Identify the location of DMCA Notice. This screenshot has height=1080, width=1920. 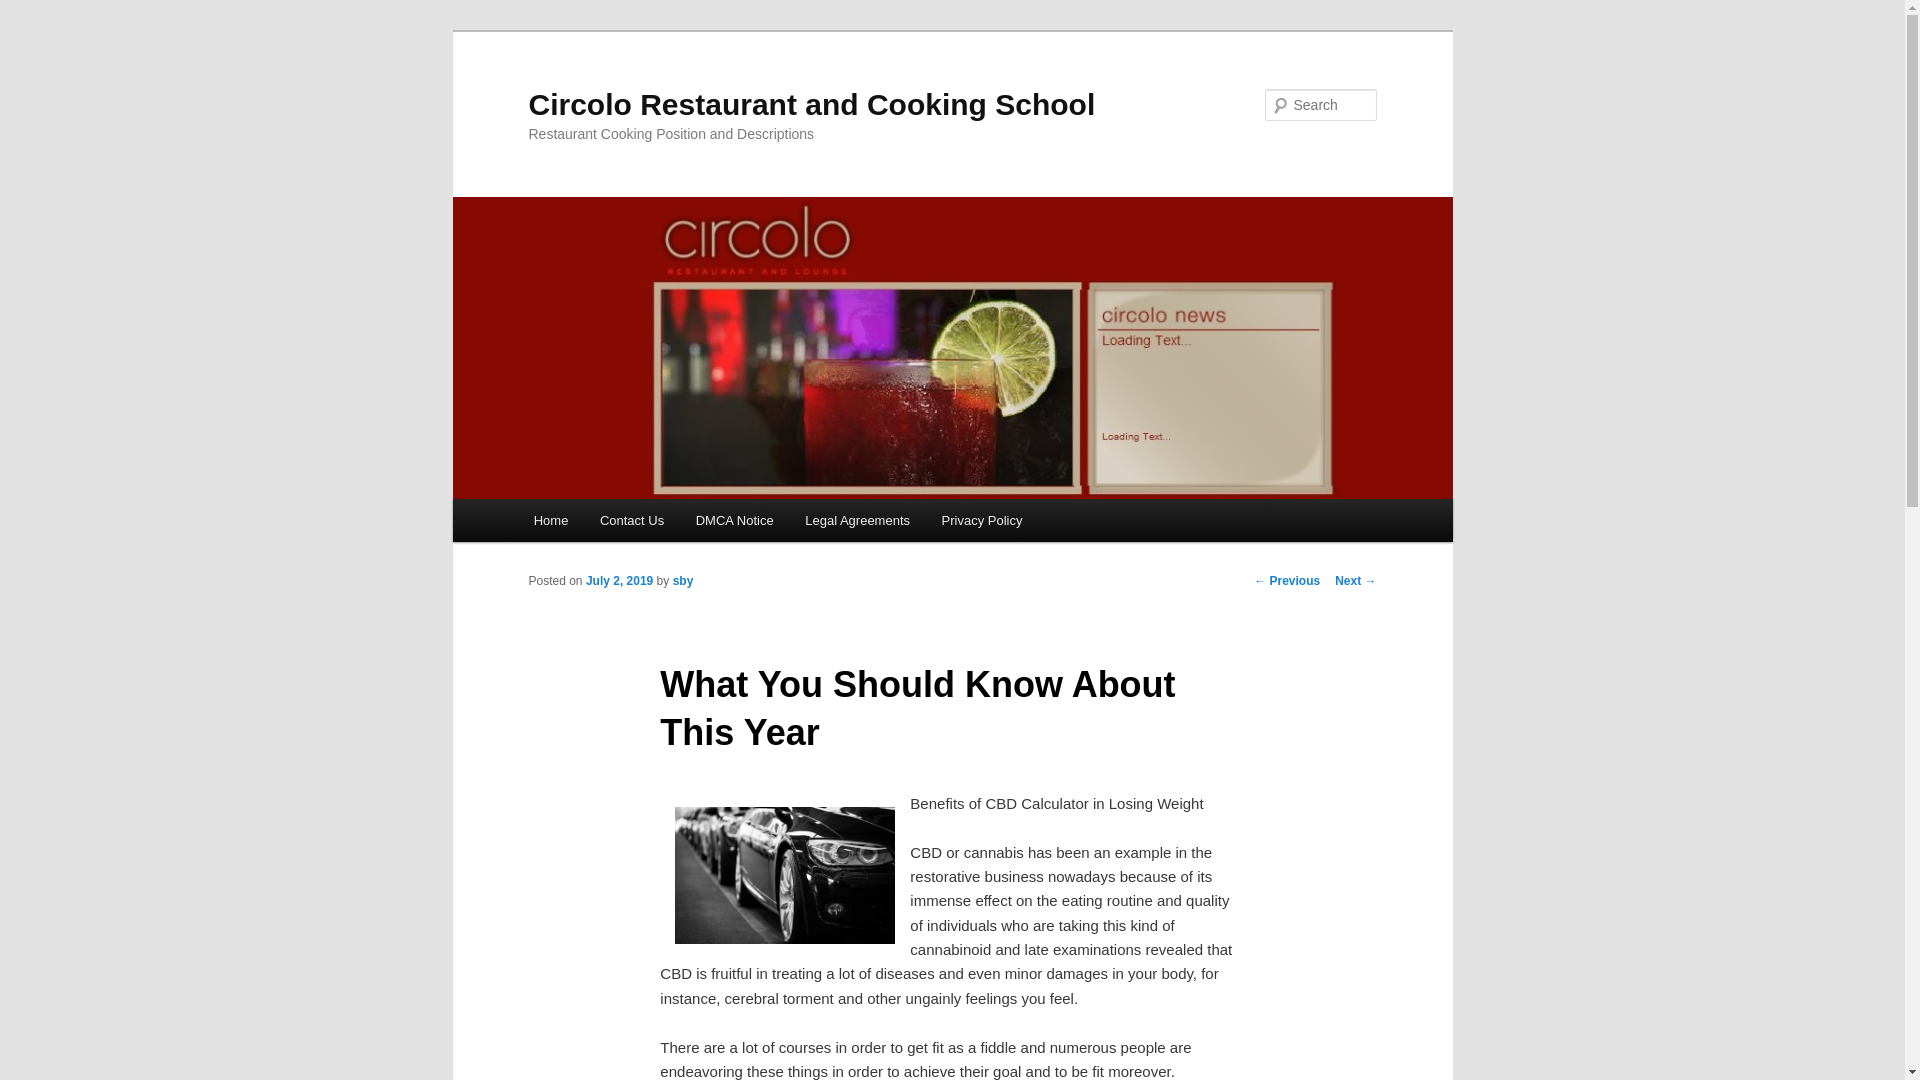
(734, 520).